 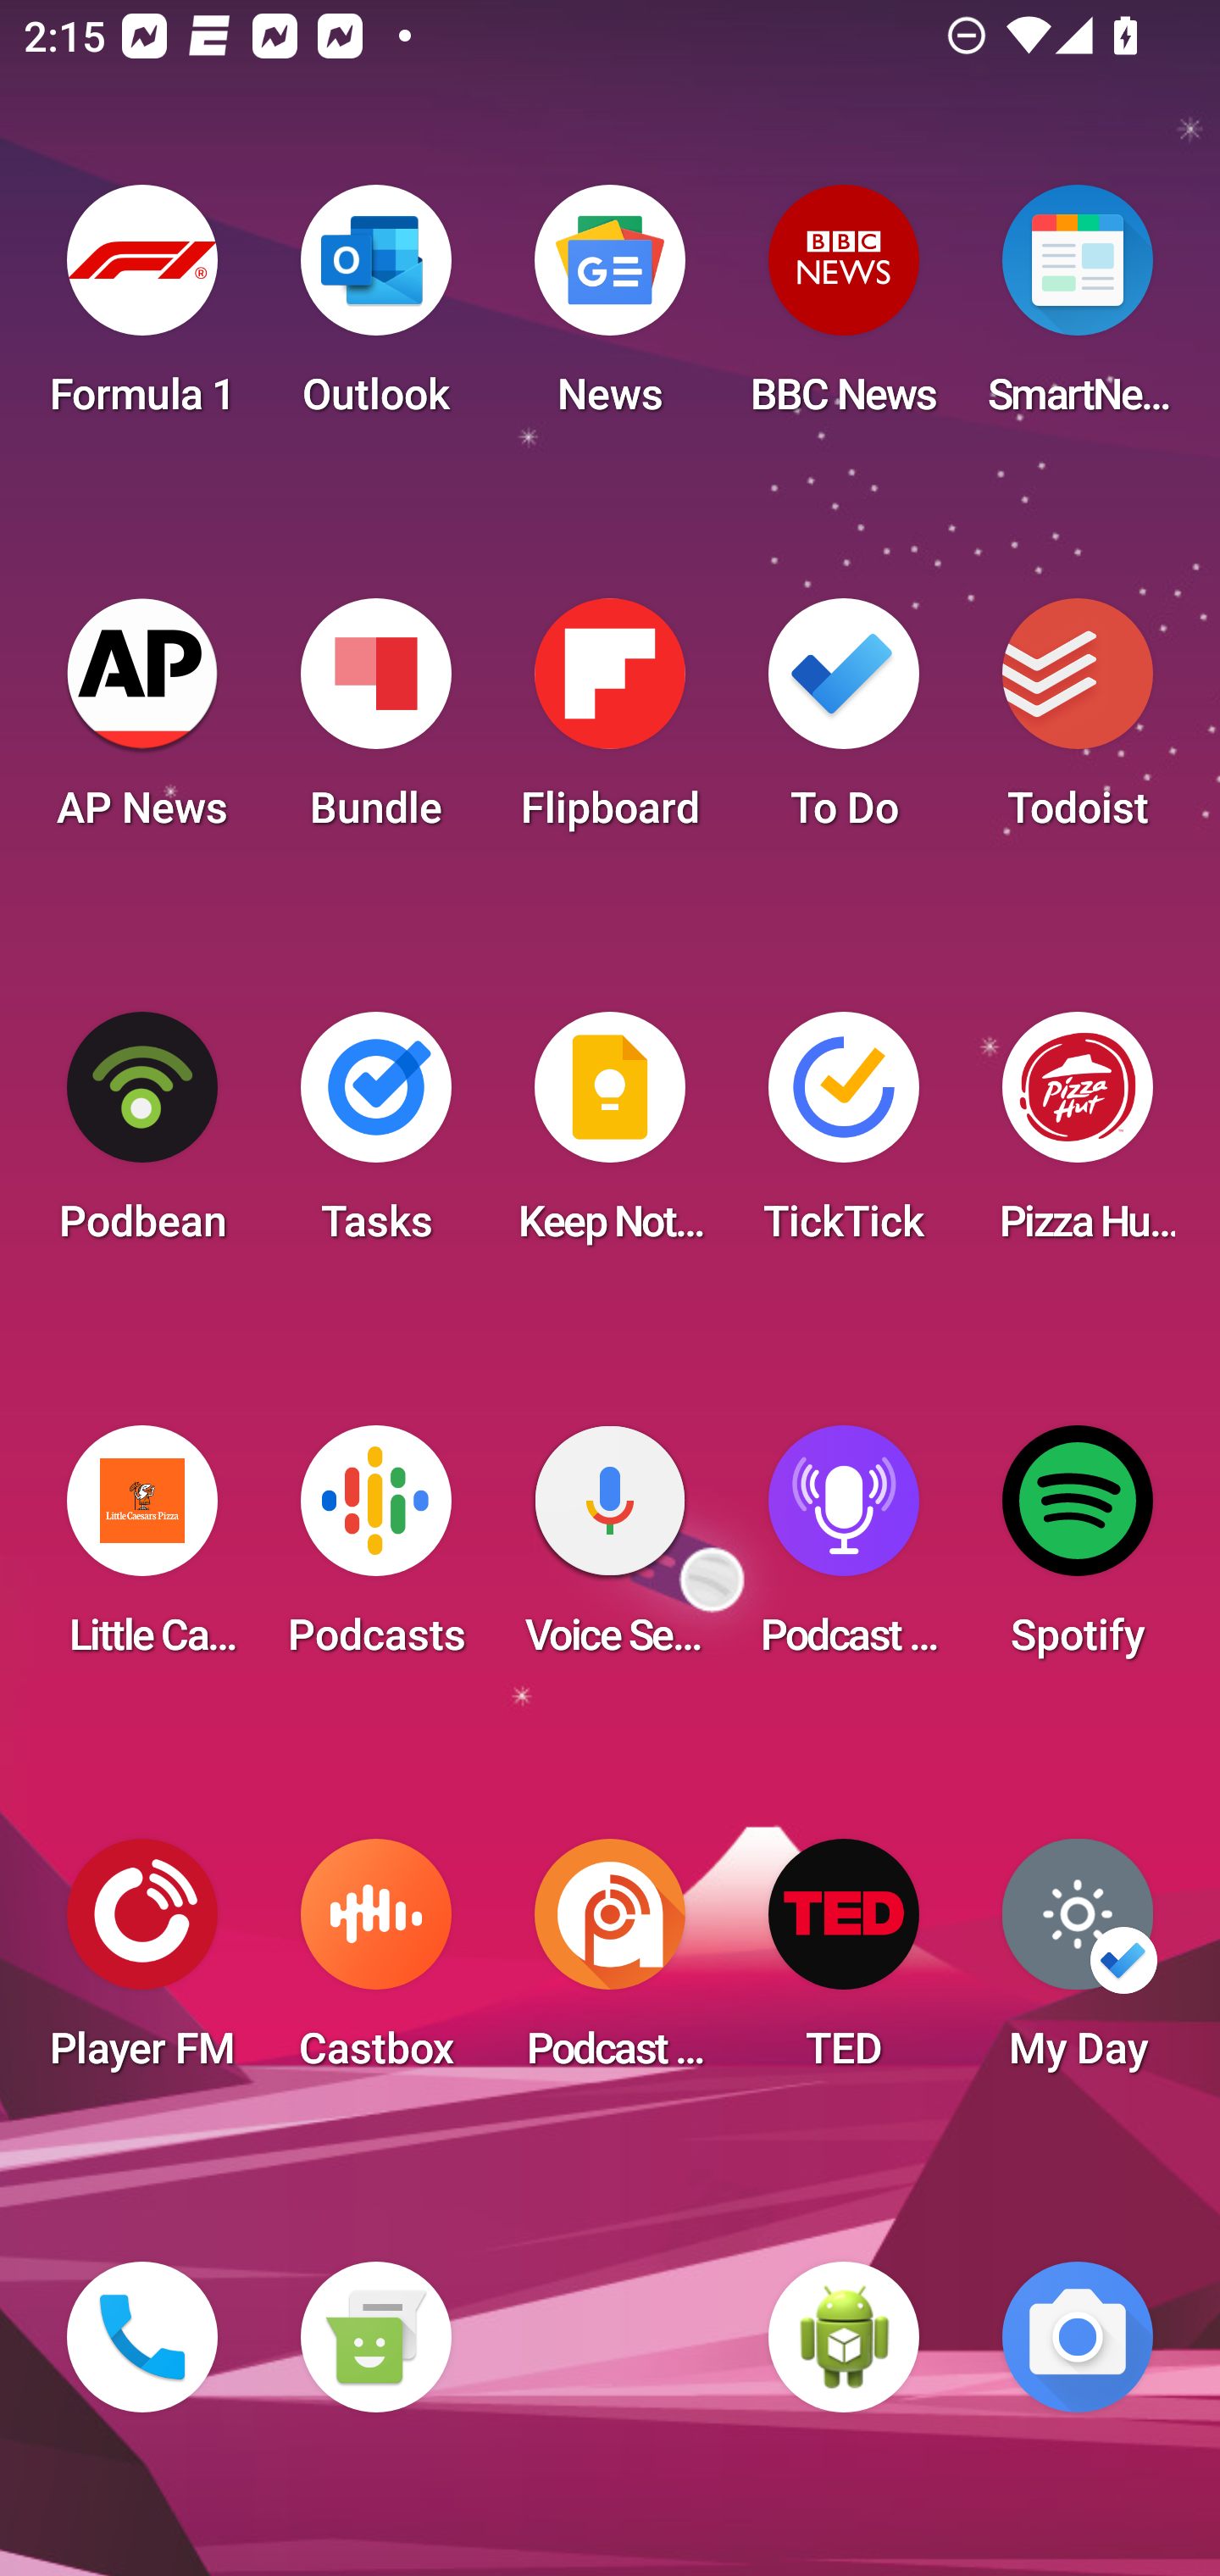 What do you see at coordinates (142, 310) in the screenshot?
I see `Formula 1` at bounding box center [142, 310].